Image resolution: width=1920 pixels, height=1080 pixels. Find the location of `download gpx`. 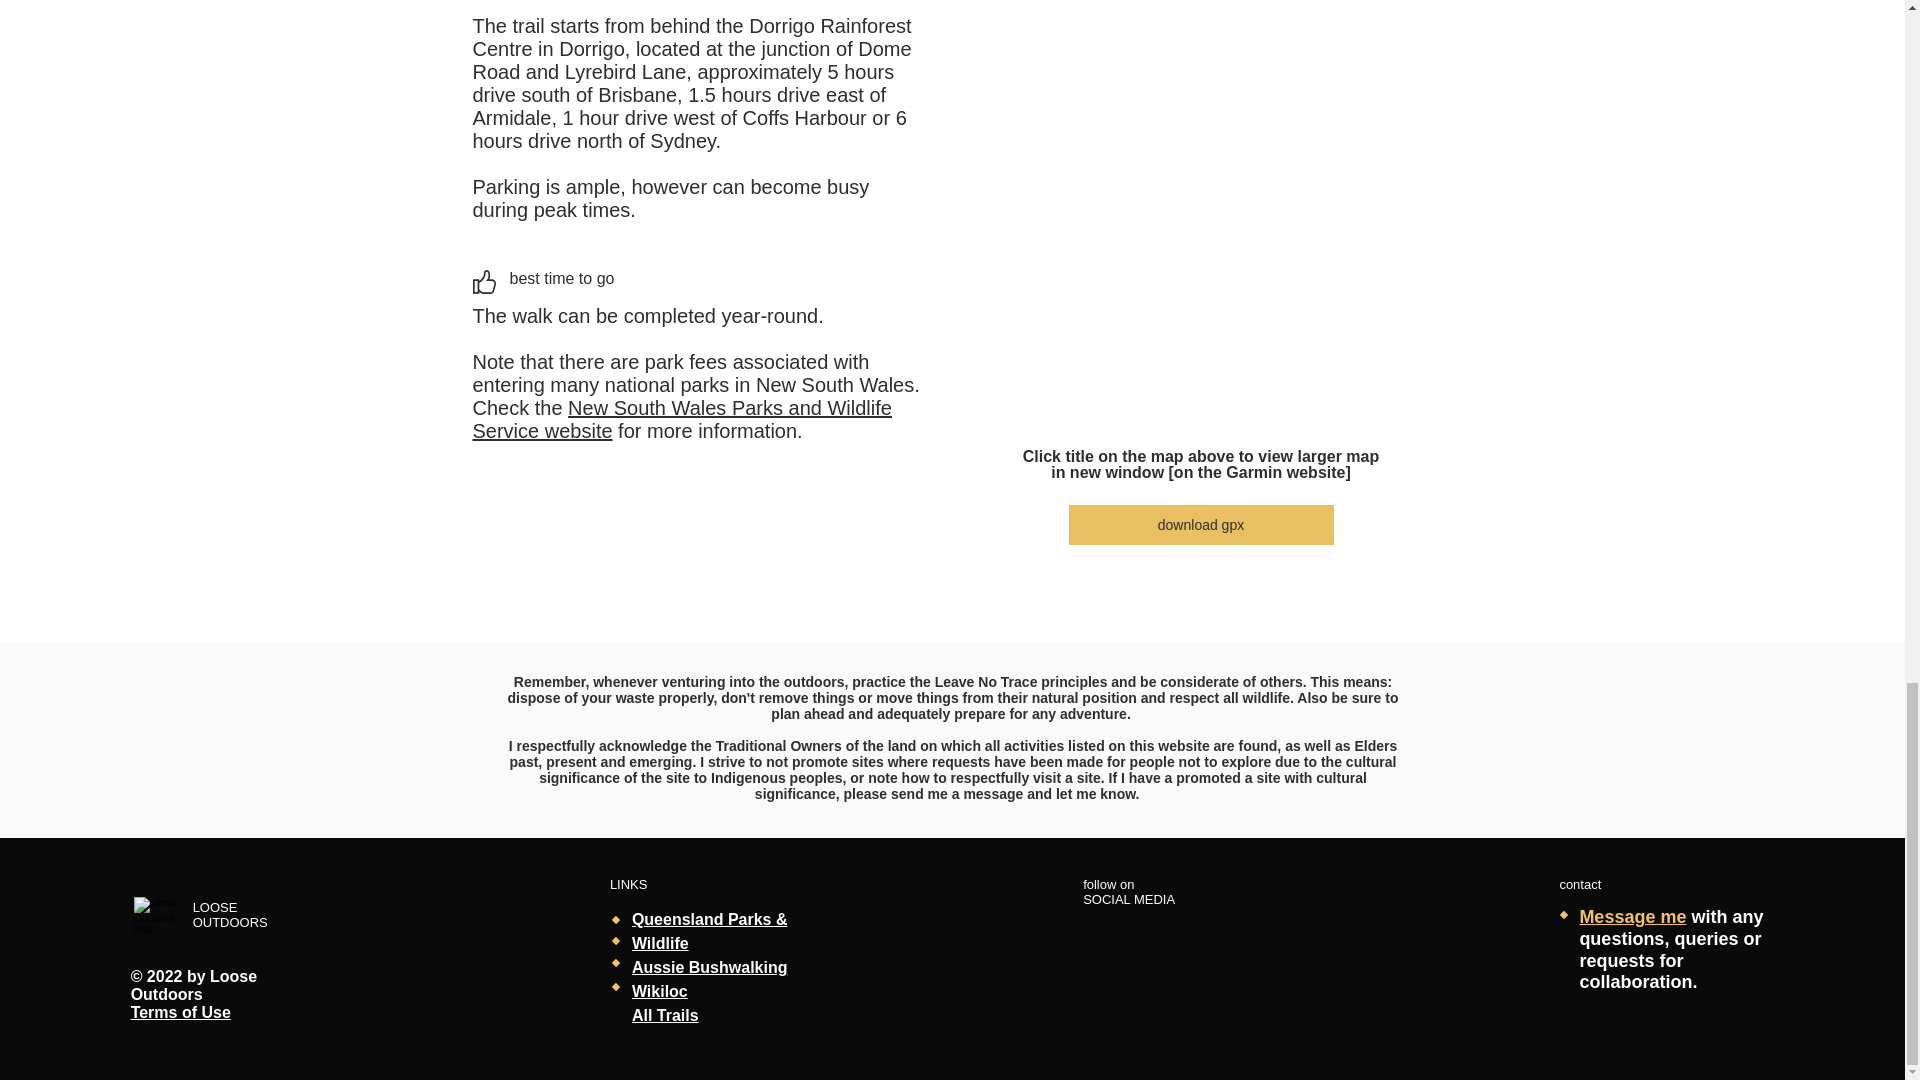

download gpx is located at coordinates (1200, 525).